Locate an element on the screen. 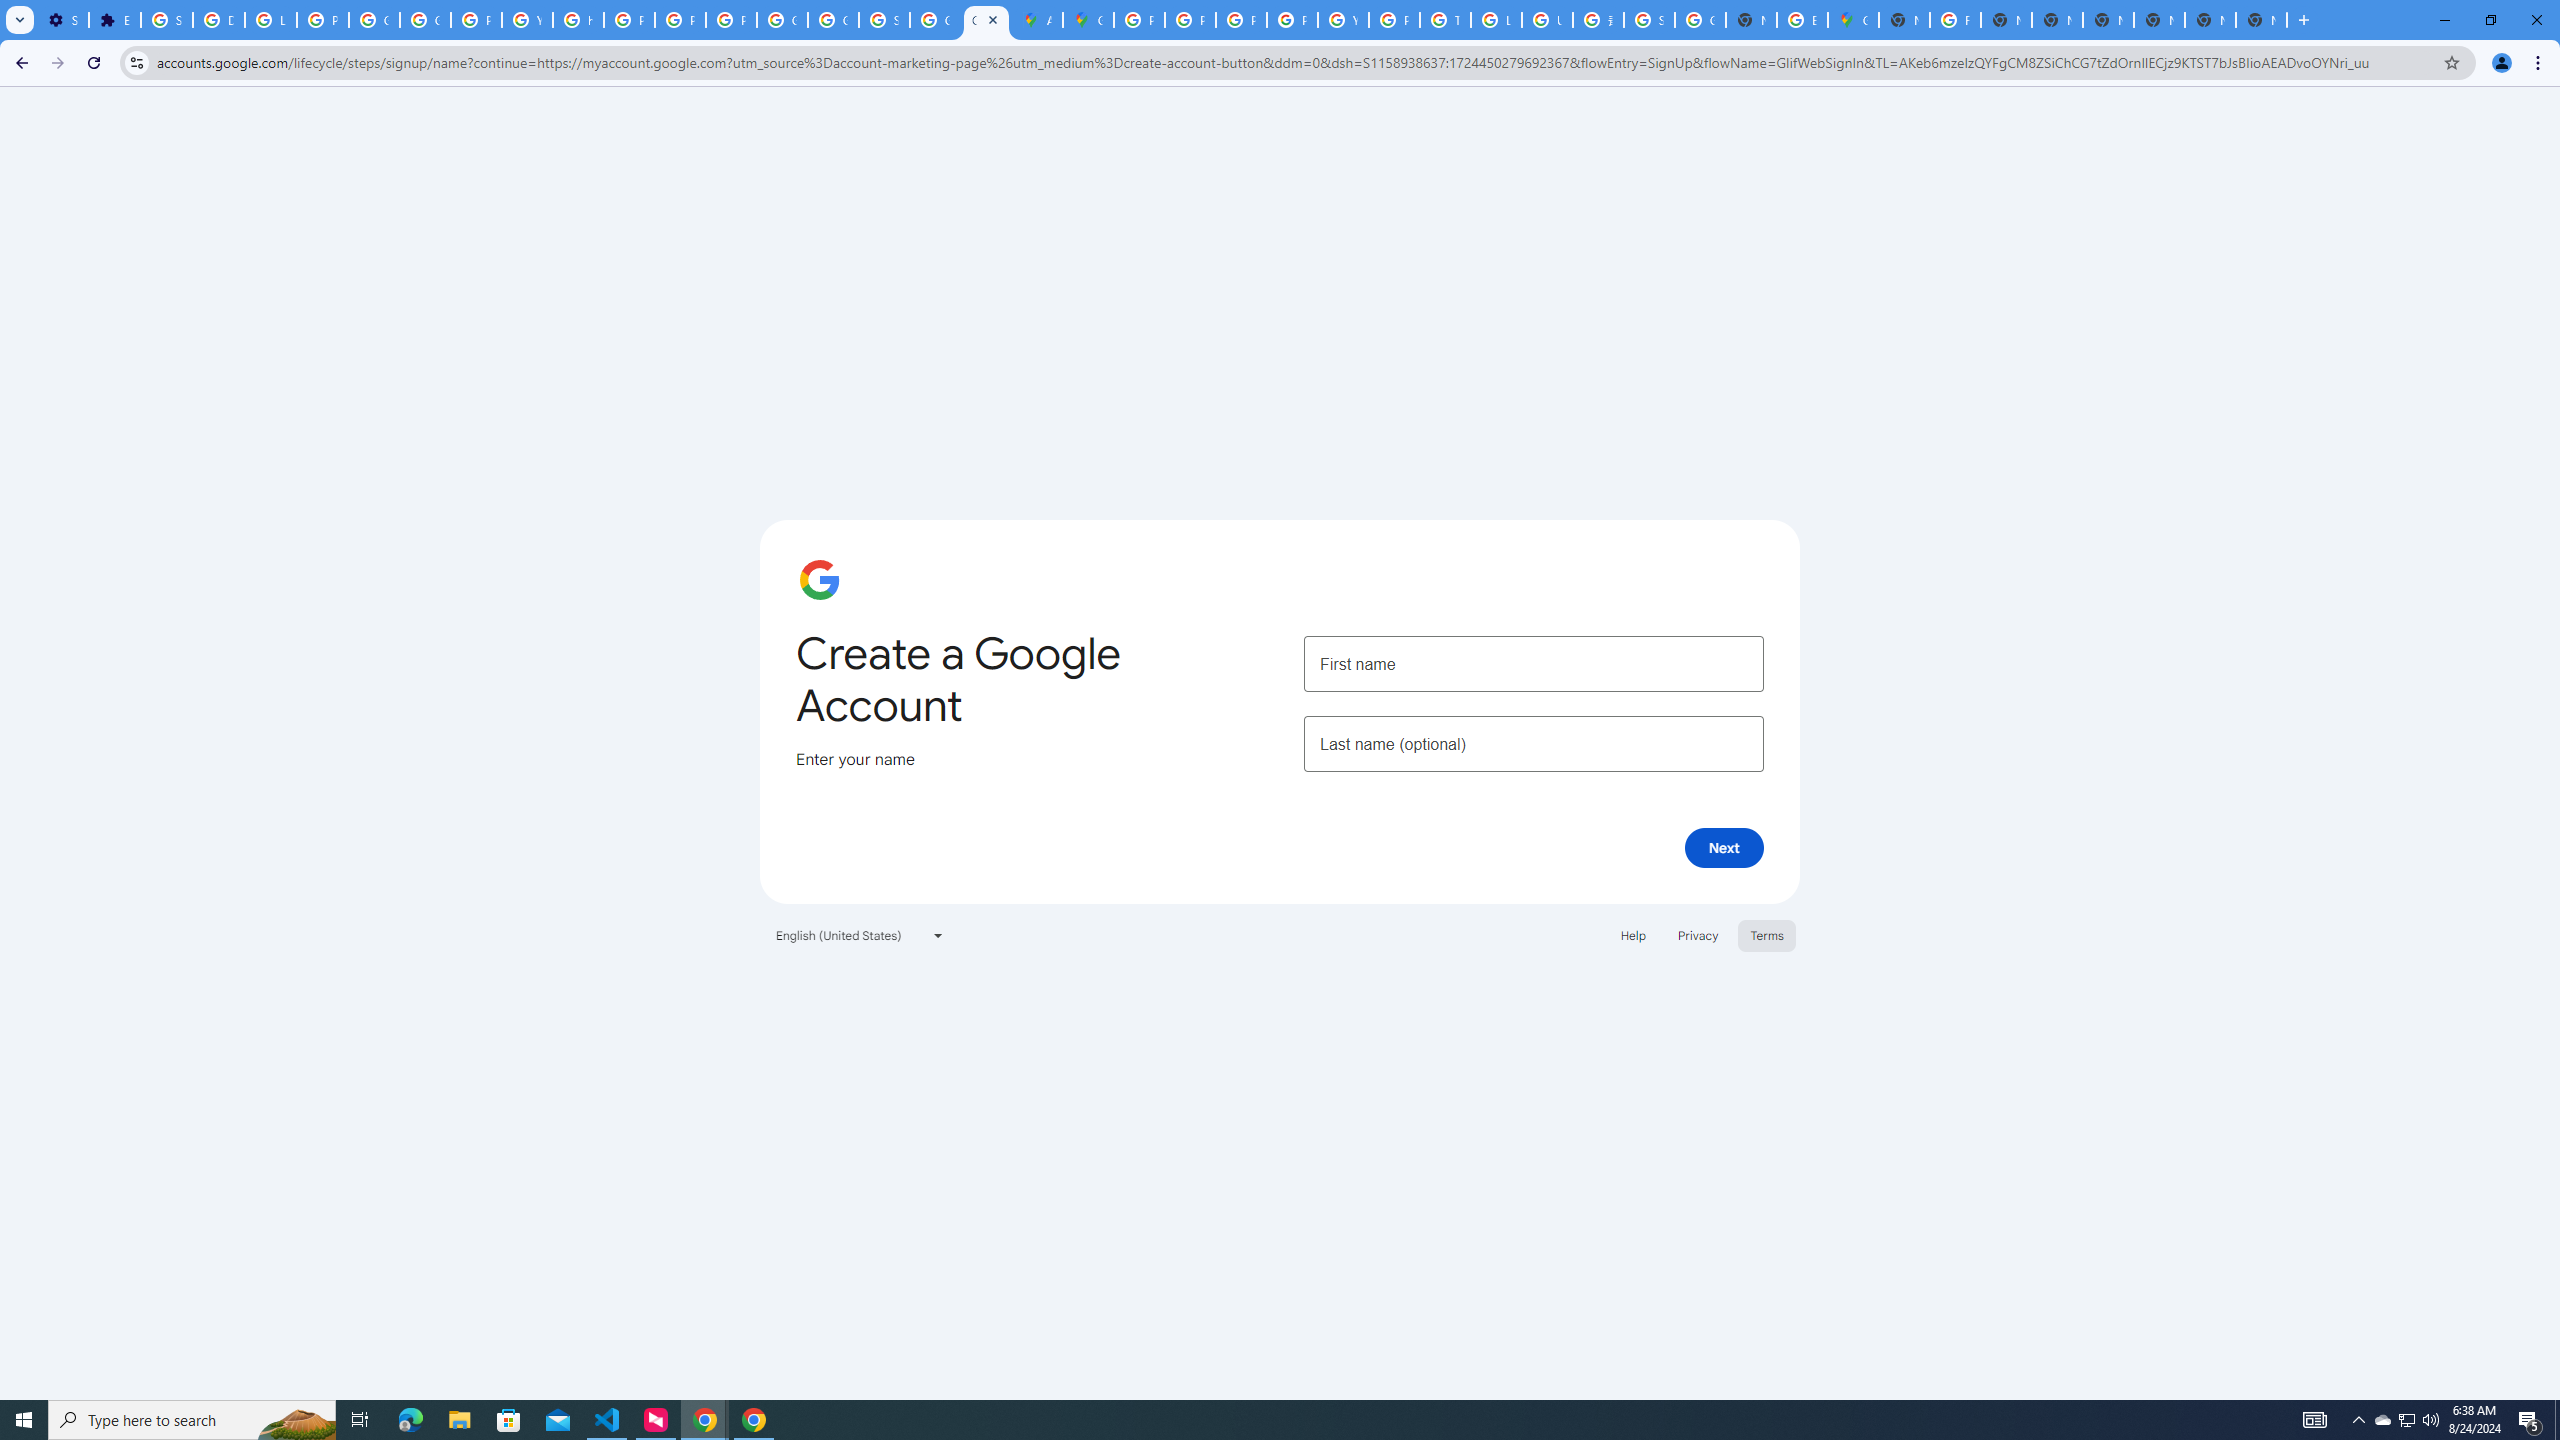 This screenshot has width=2560, height=1440. Address and search bar is located at coordinates (1294, 62).